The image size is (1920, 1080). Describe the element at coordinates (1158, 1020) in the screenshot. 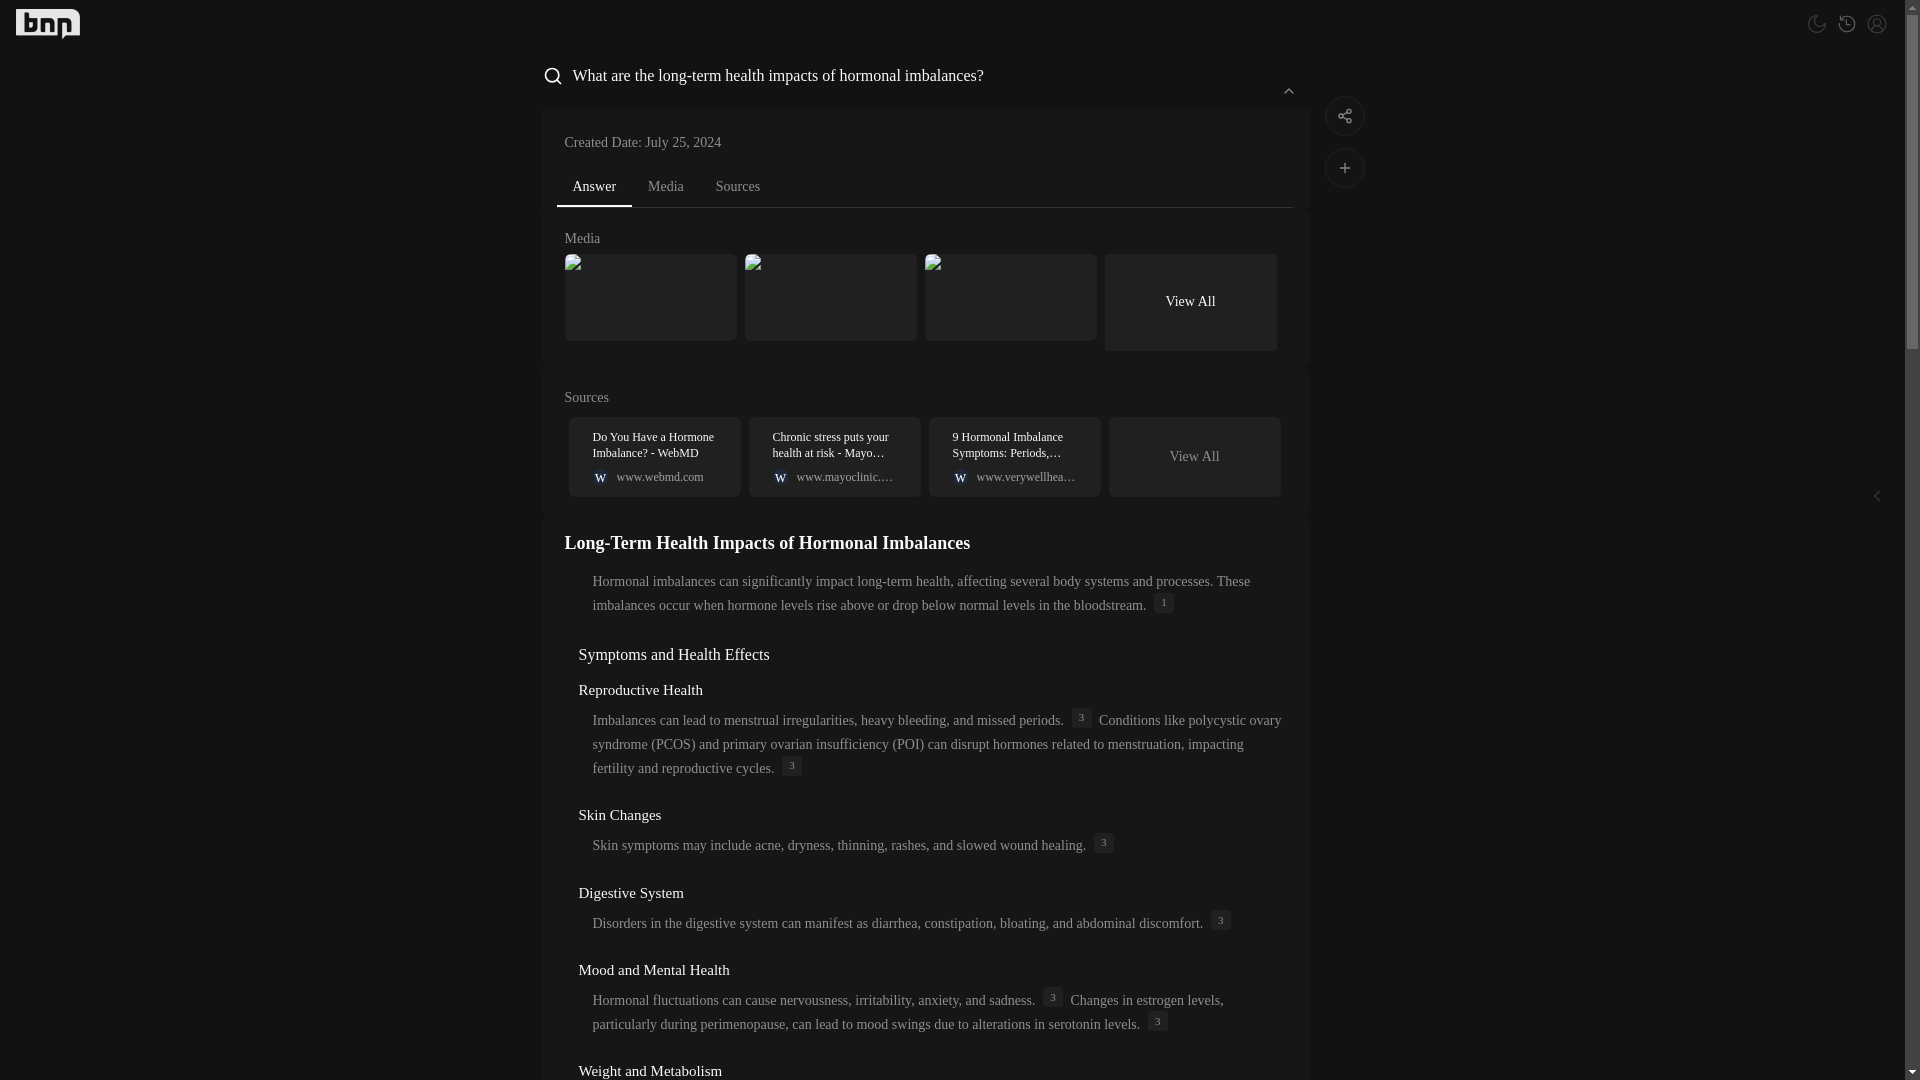

I see `Sources` at that location.